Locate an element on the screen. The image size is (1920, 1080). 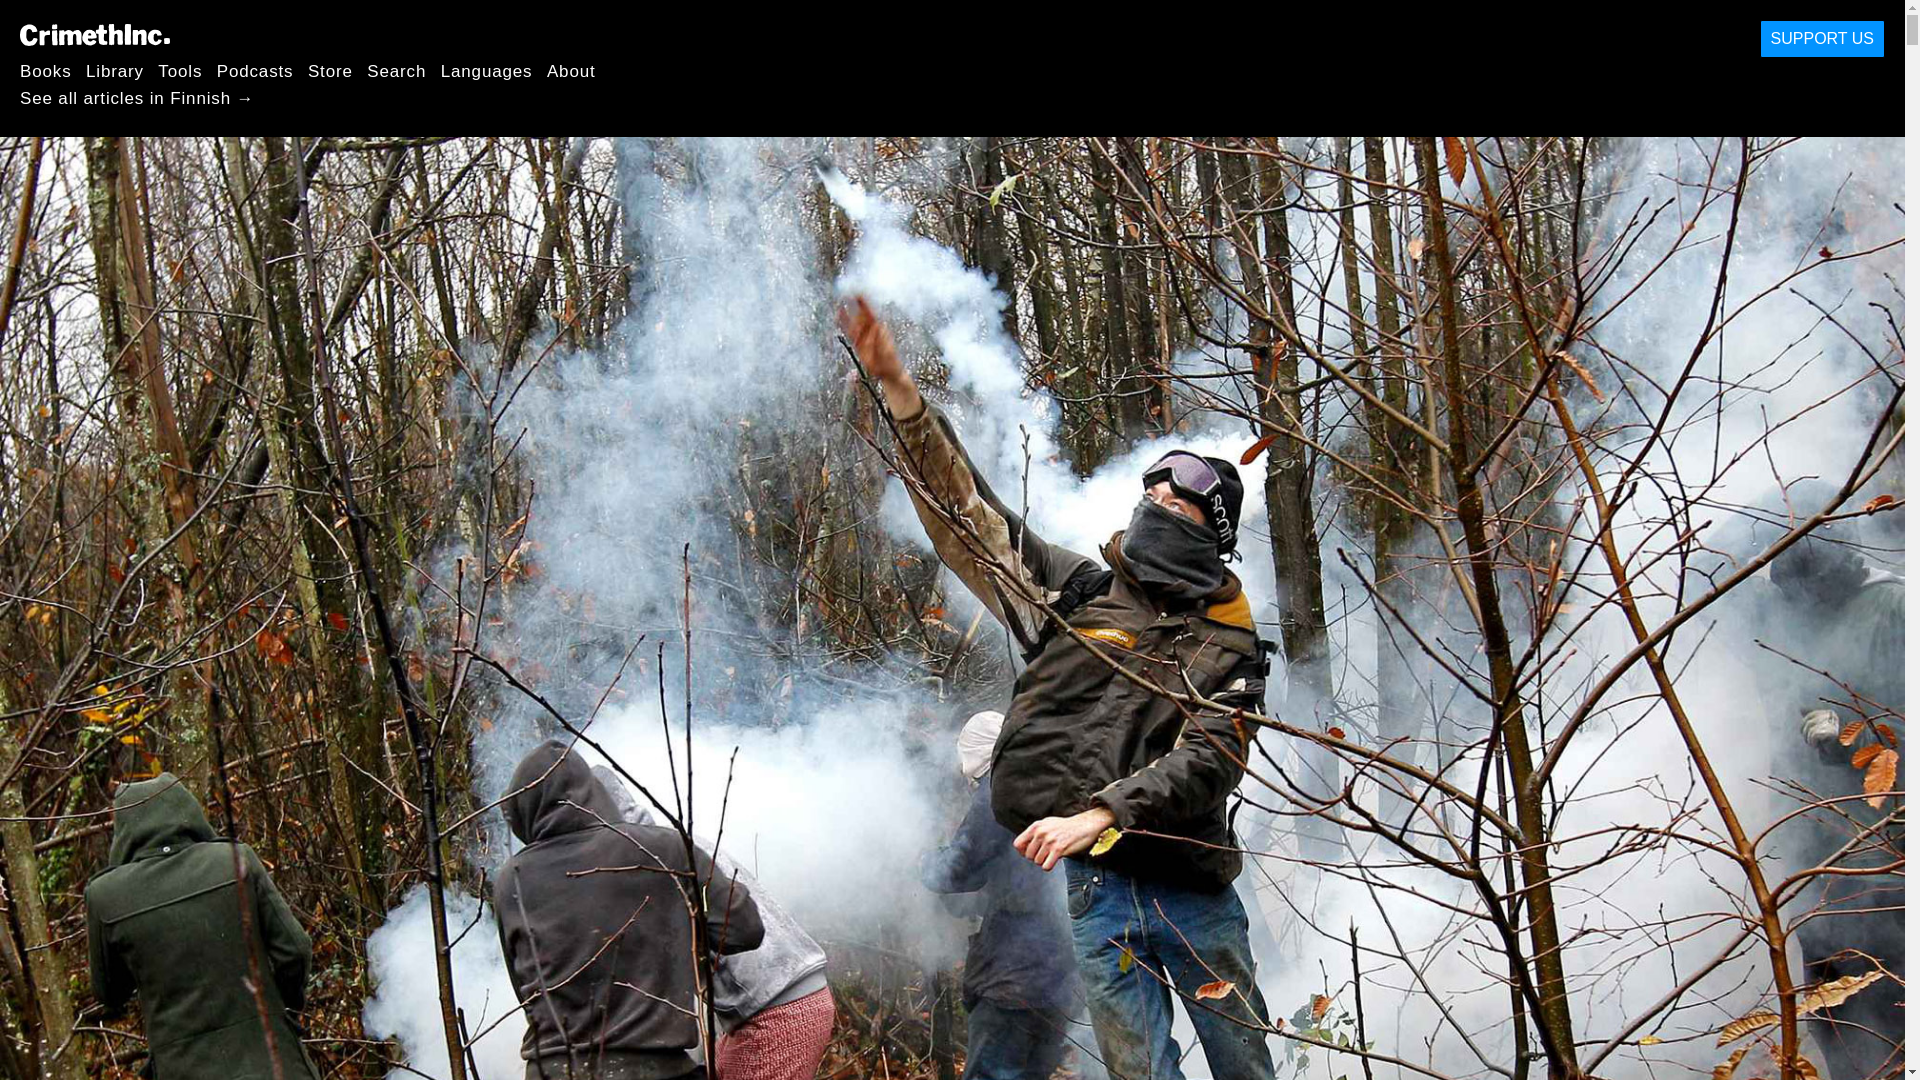
SUPPORT US is located at coordinates (1822, 39).